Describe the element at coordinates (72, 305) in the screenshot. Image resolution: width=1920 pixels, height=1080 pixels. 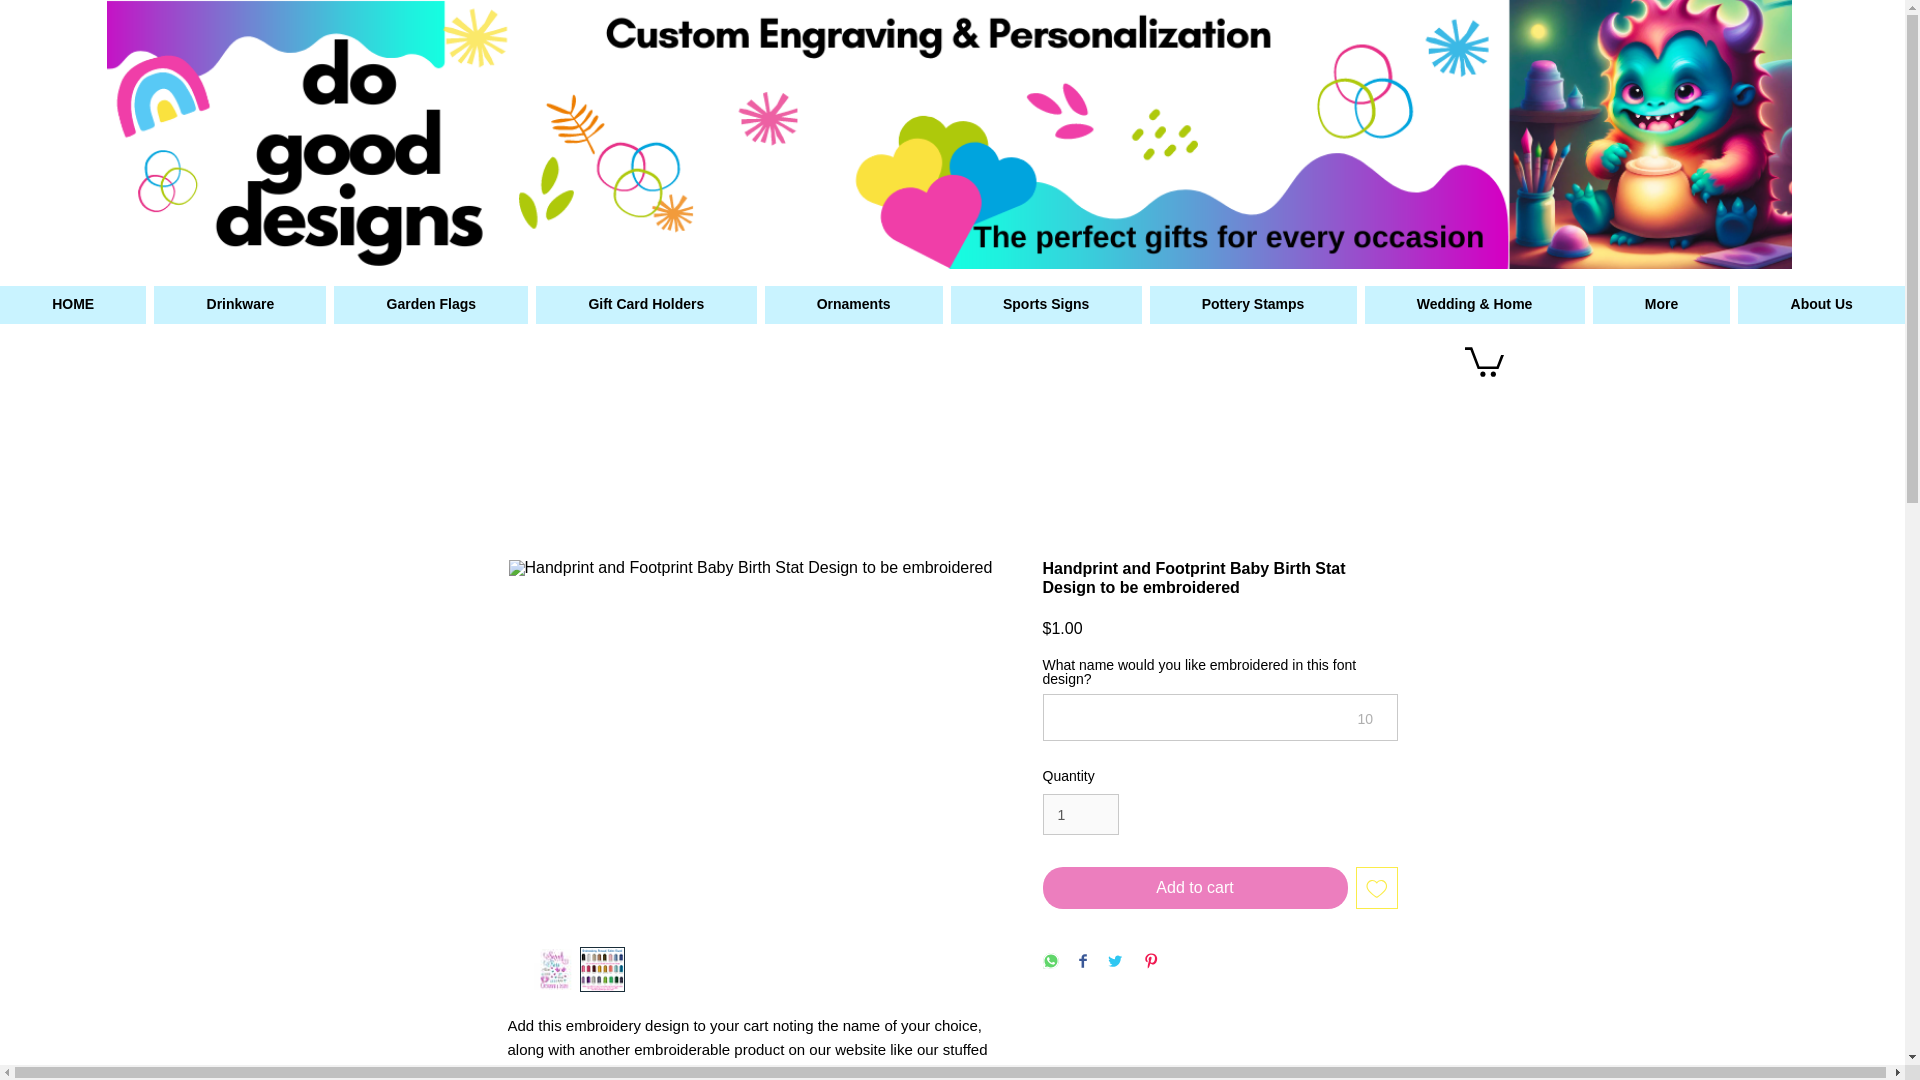
I see `HOME` at that location.